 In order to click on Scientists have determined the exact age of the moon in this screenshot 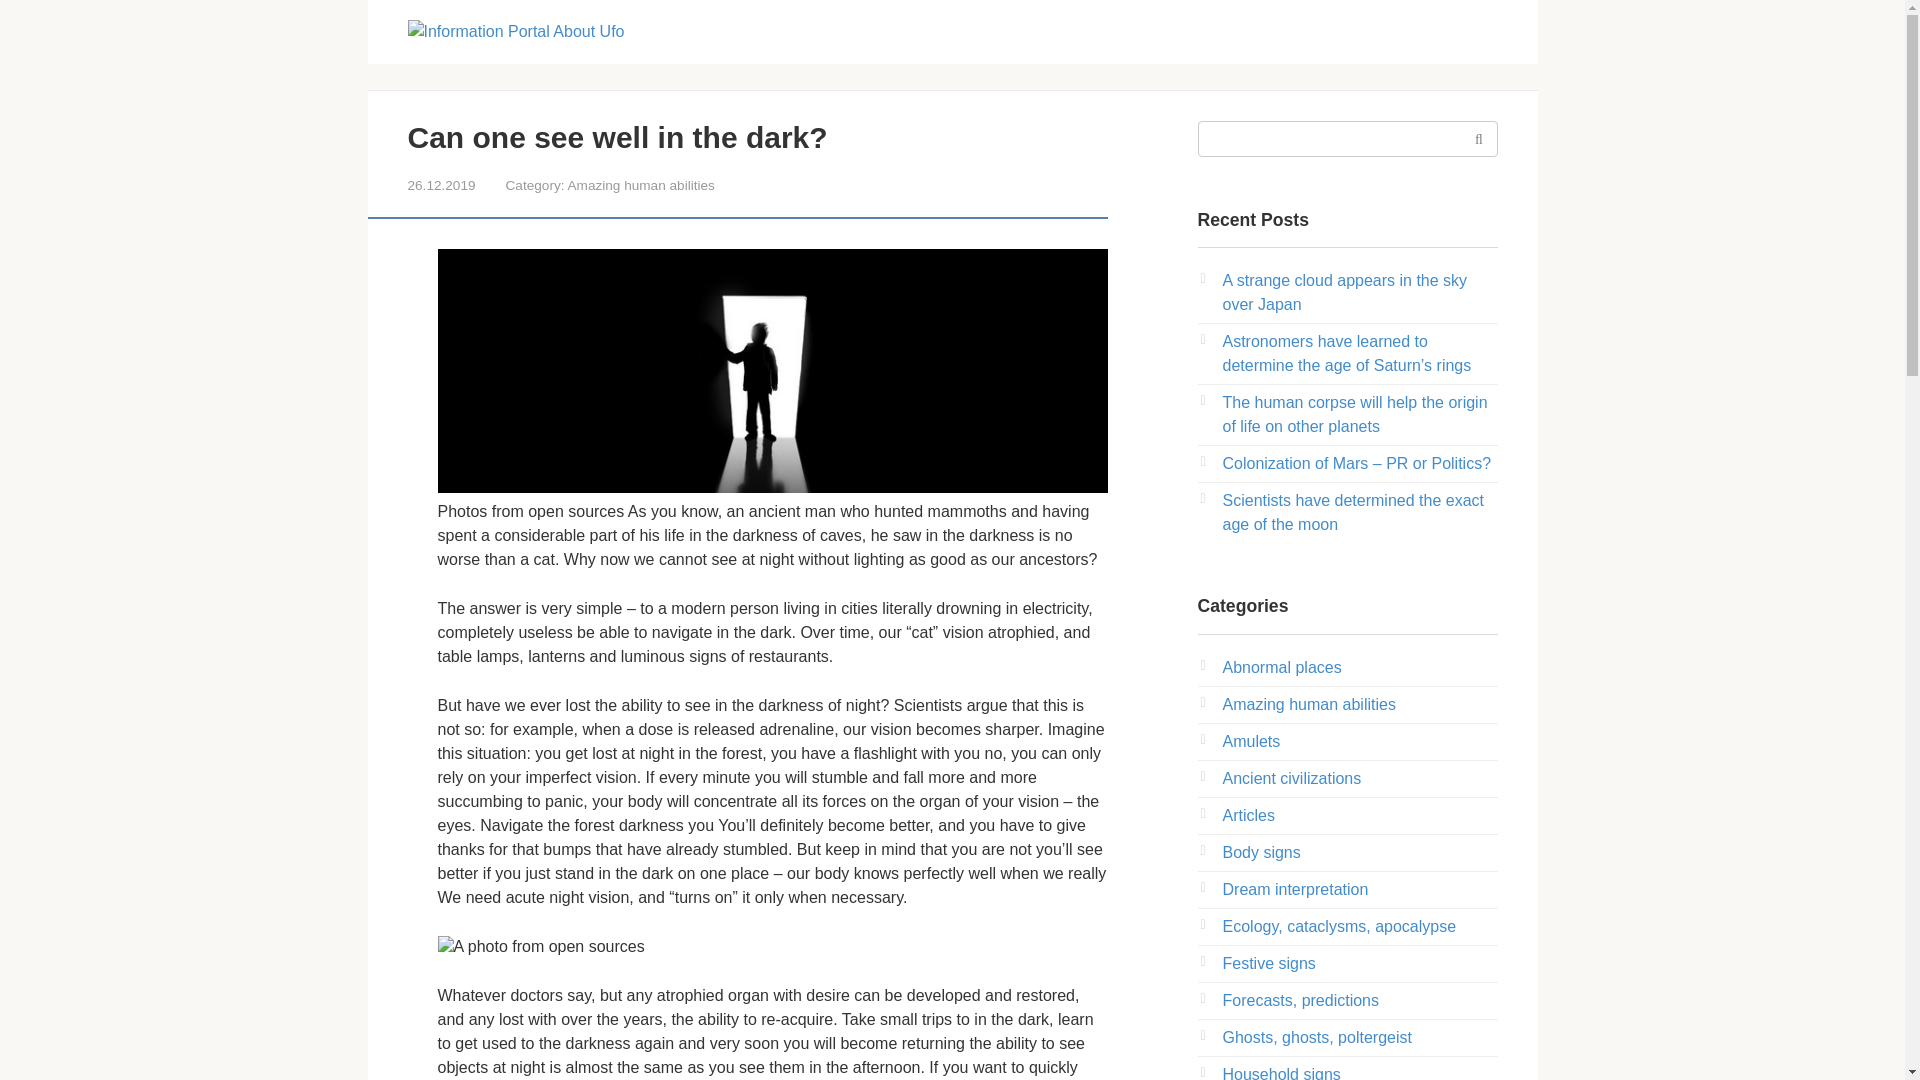, I will do `click(1352, 512)`.